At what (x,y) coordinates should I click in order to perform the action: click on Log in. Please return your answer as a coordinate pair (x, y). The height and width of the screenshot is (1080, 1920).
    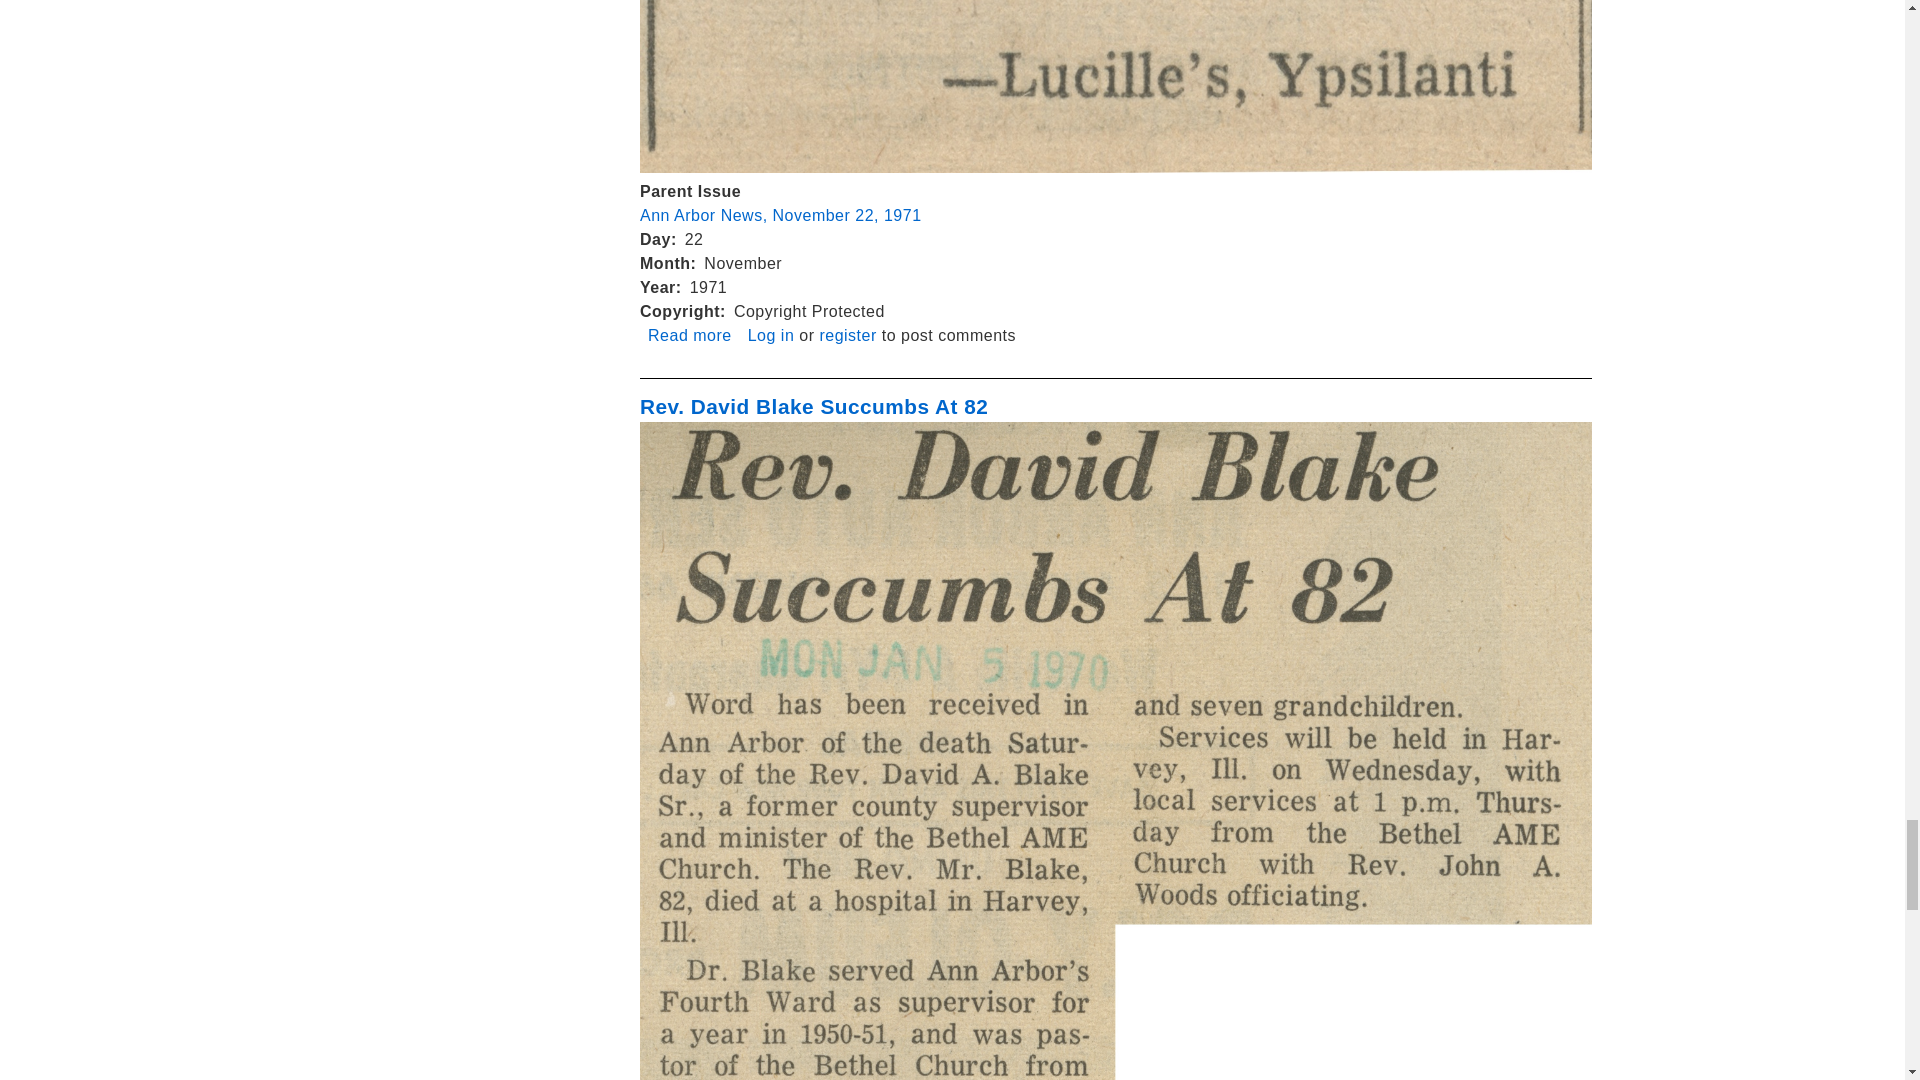
    Looking at the image, I should click on (771, 336).